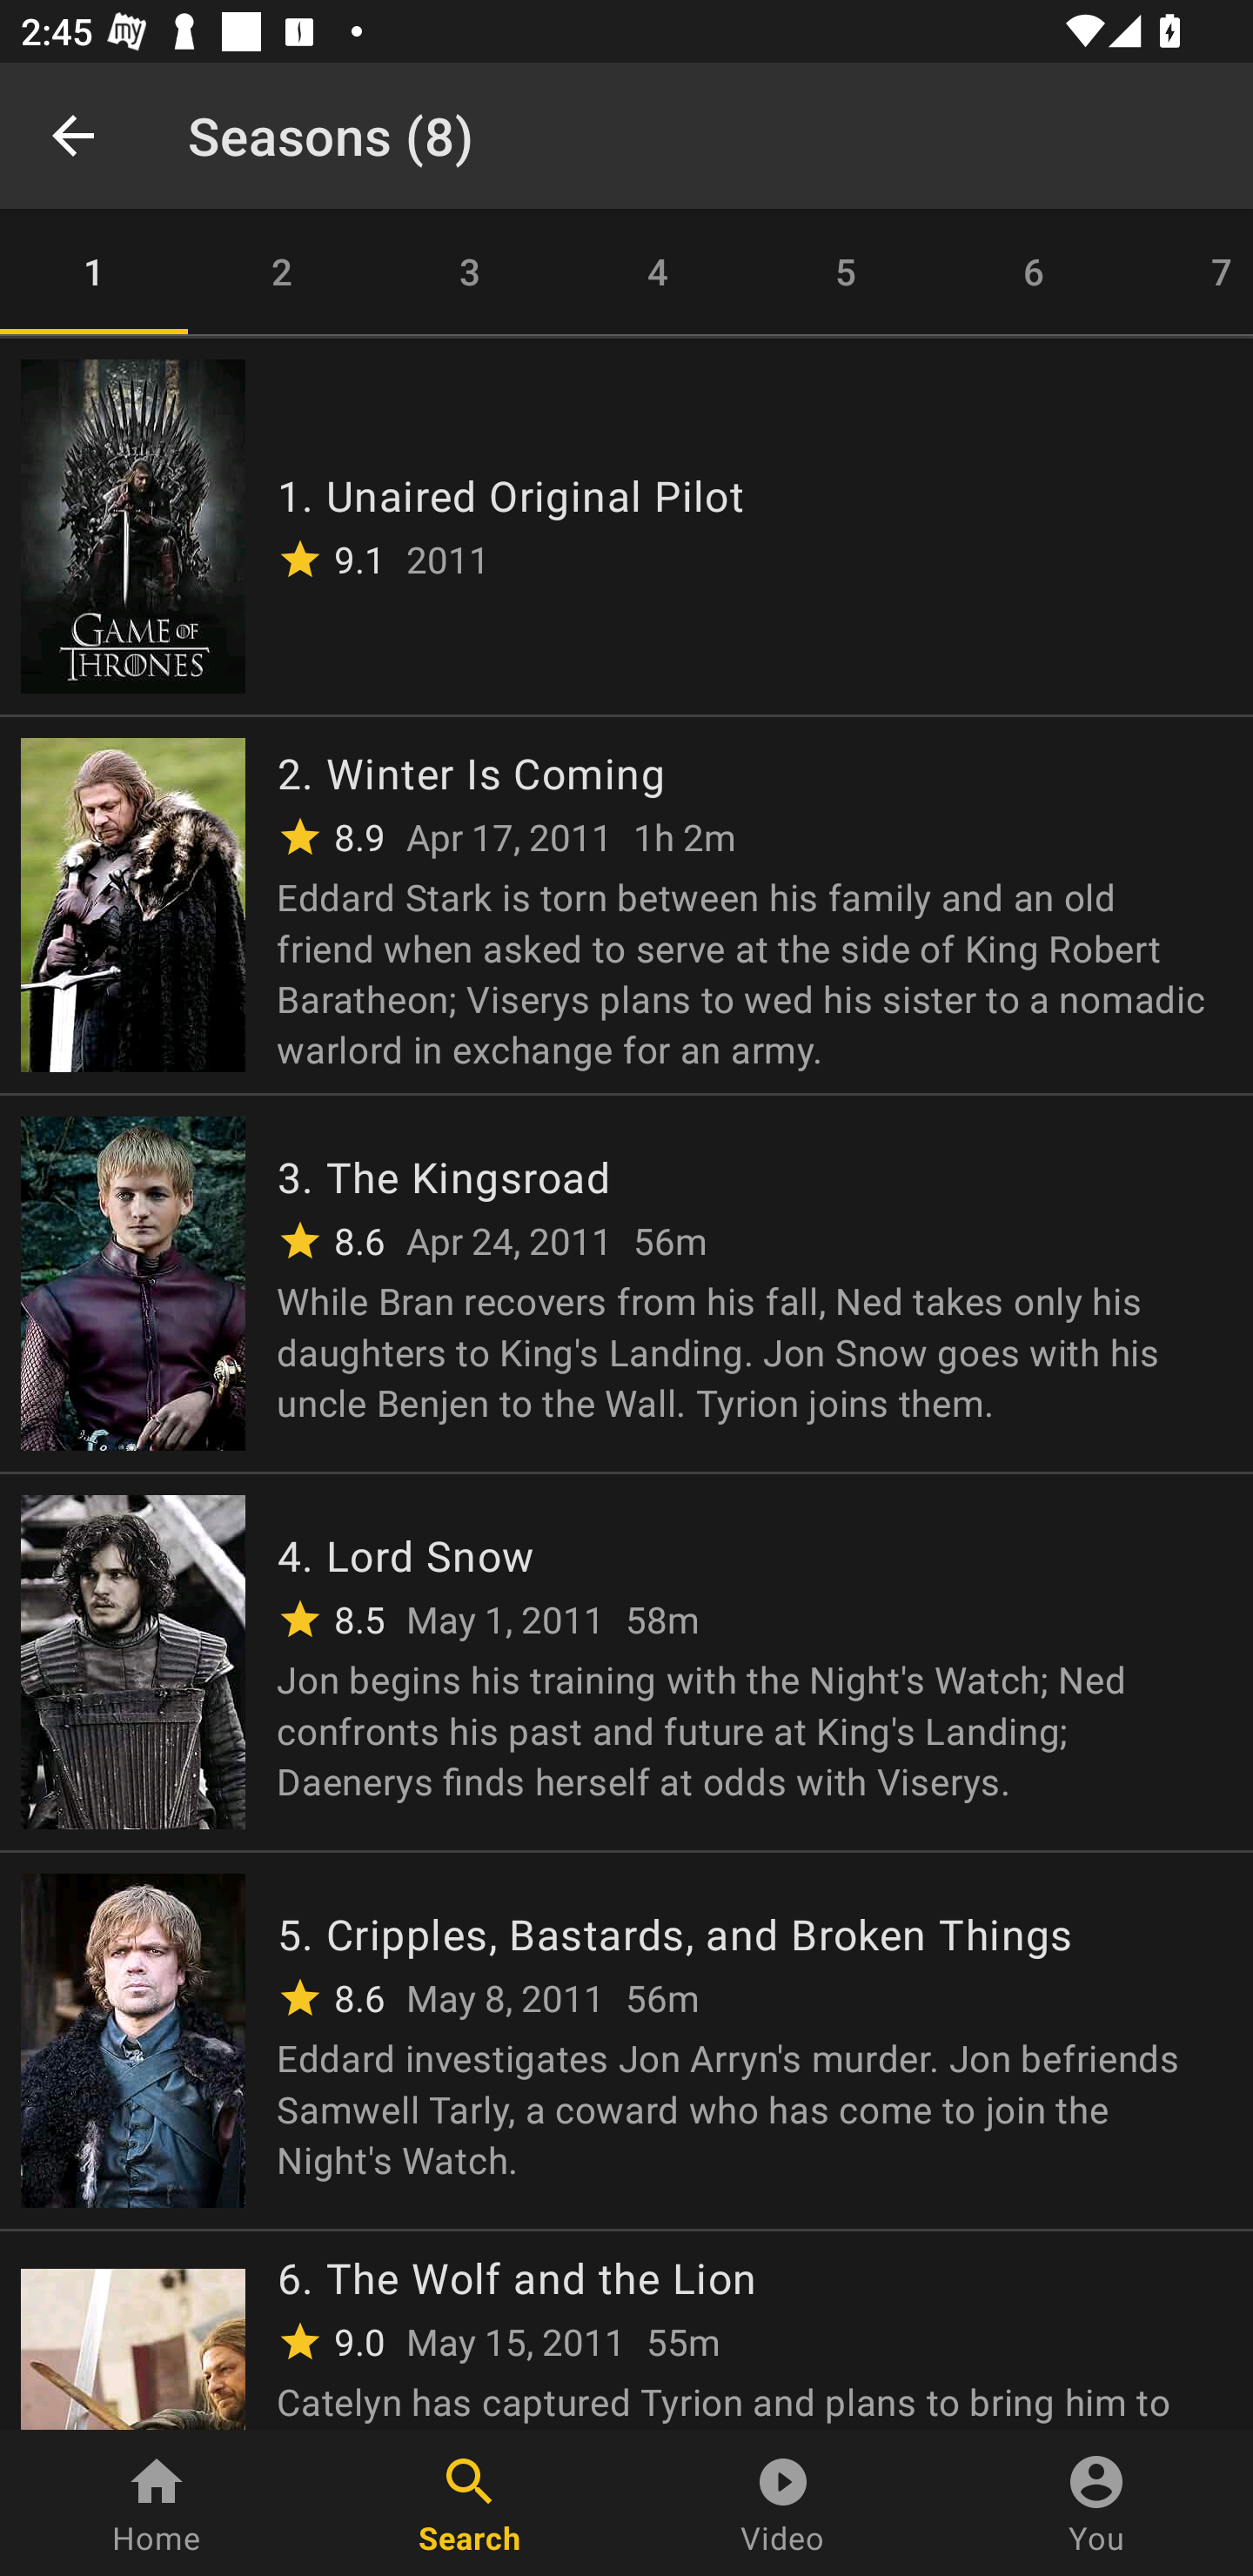 The width and height of the screenshot is (1253, 2576). Describe the element at coordinates (658, 272) in the screenshot. I see `4` at that location.